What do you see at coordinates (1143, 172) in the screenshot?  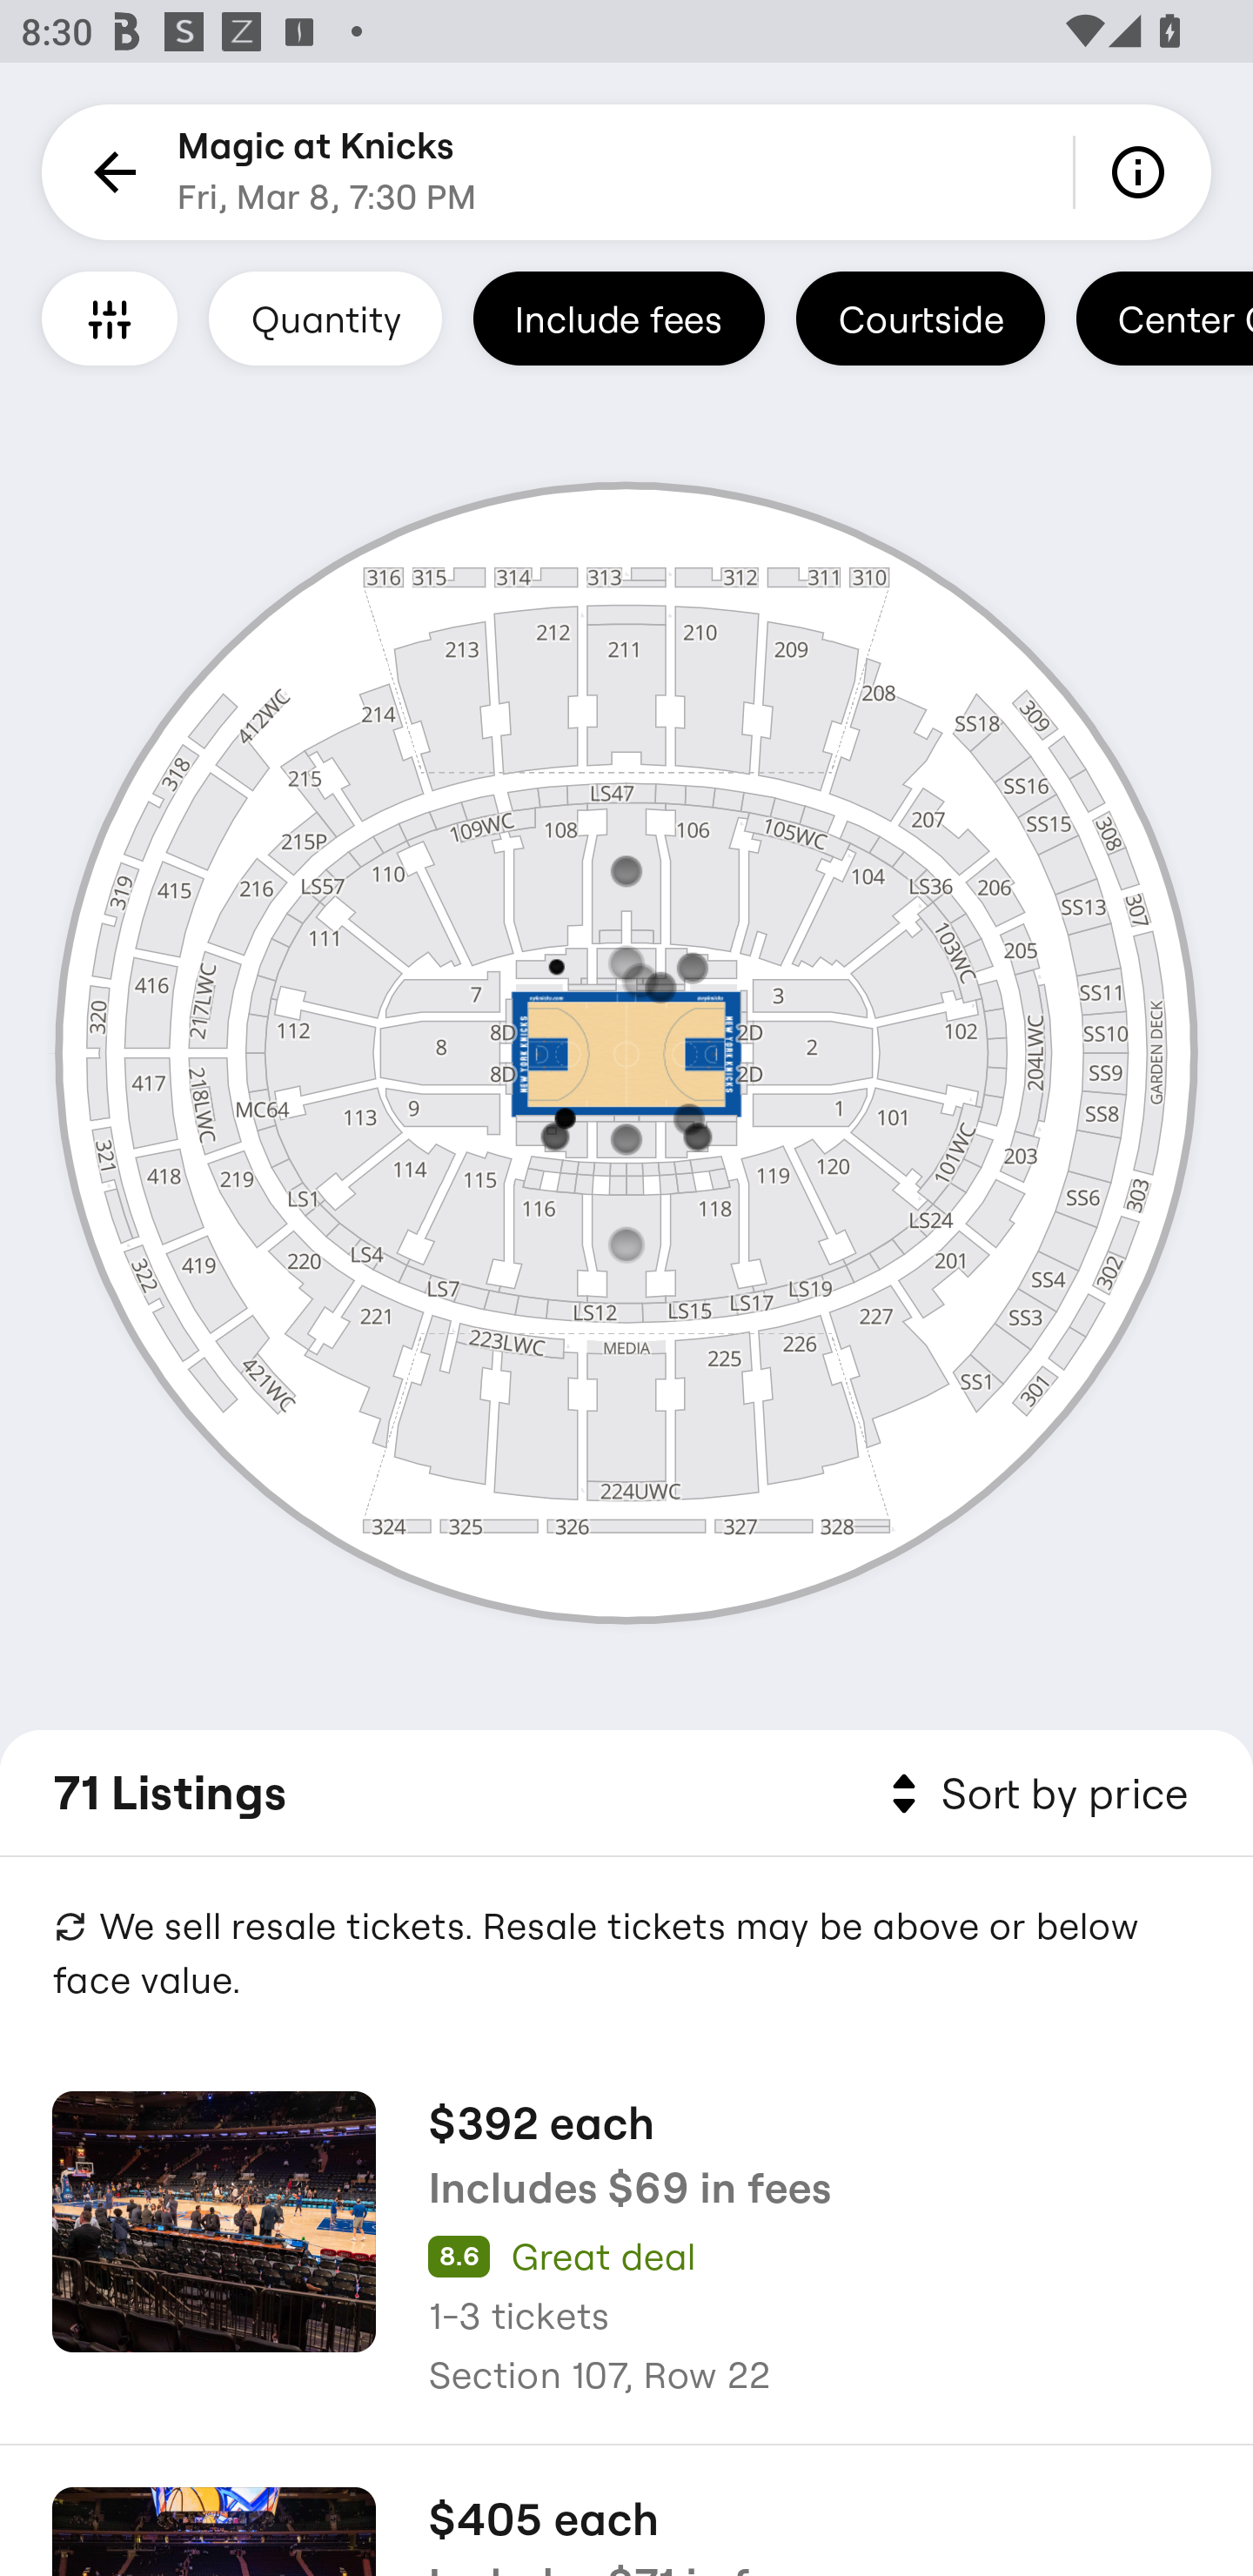 I see `Info` at bounding box center [1143, 172].